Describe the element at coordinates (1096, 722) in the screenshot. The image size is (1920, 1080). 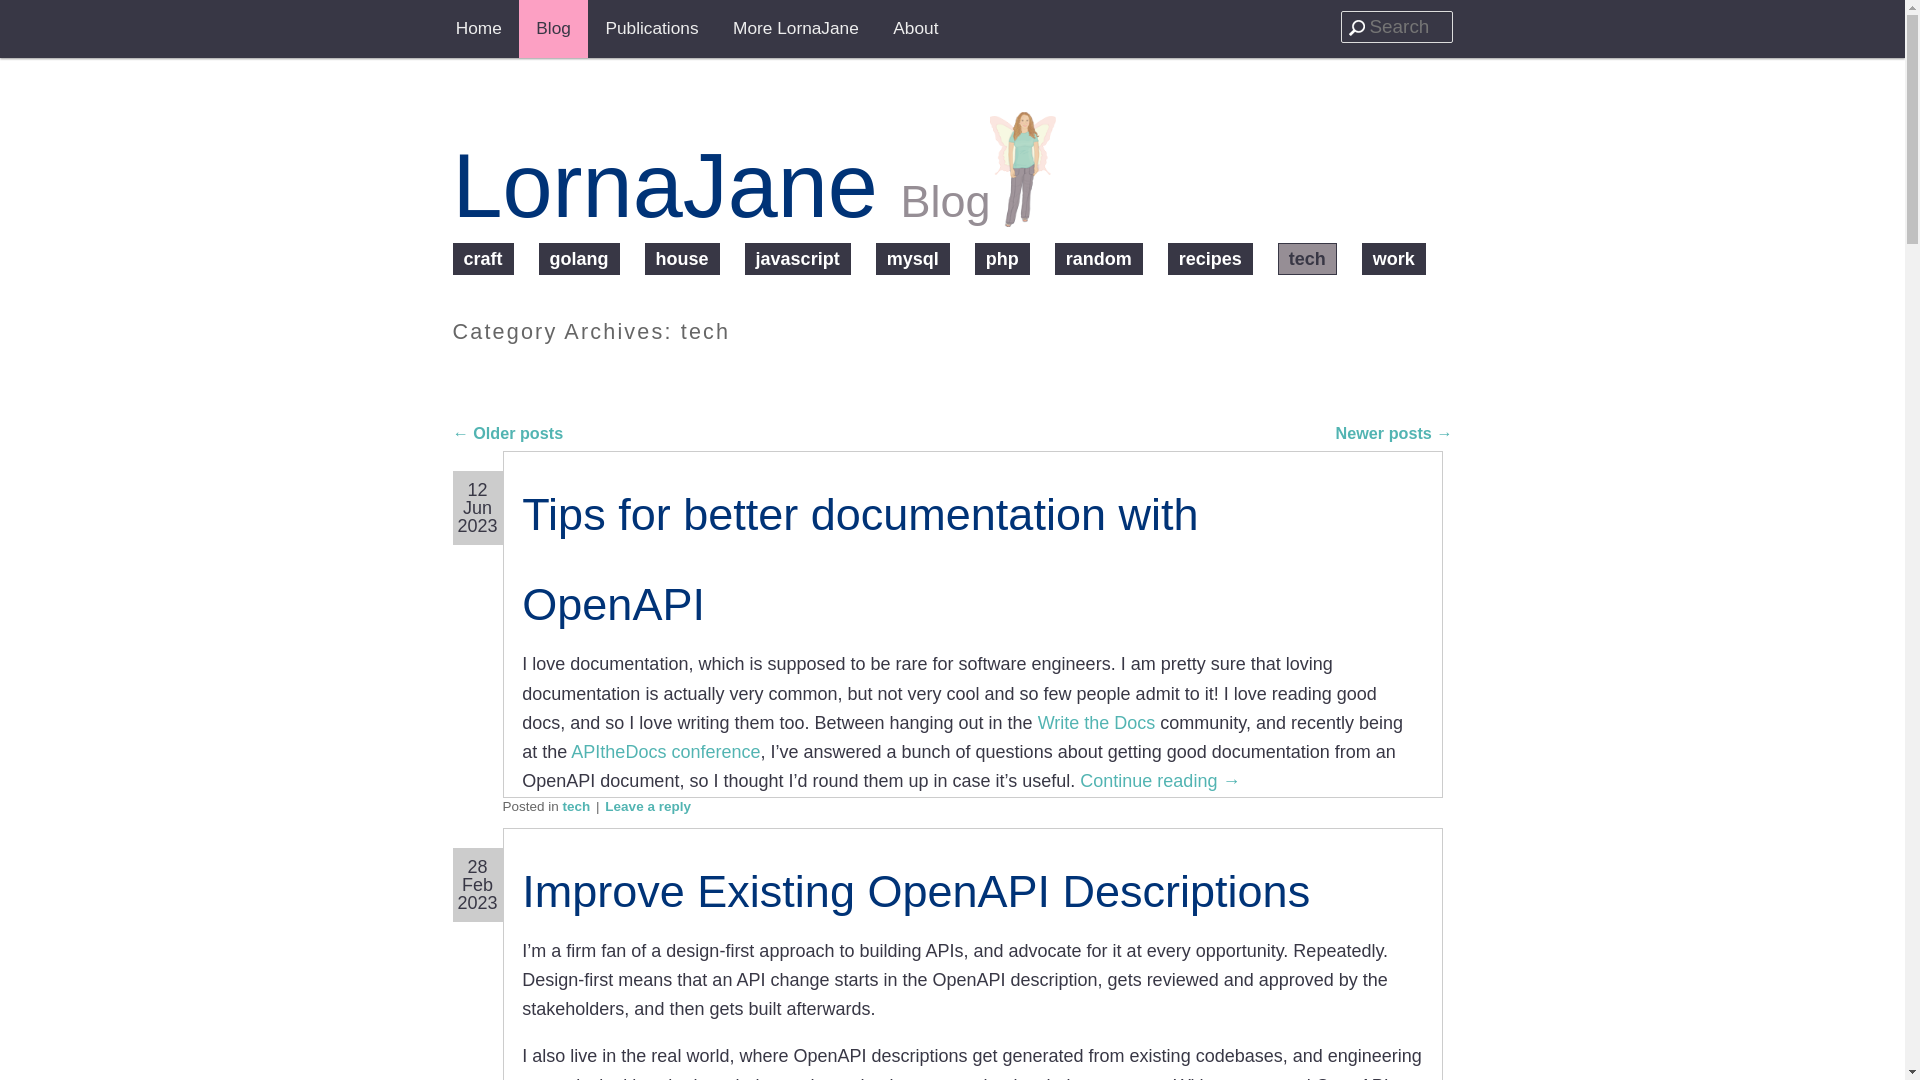
I see `Write the Docs` at that location.